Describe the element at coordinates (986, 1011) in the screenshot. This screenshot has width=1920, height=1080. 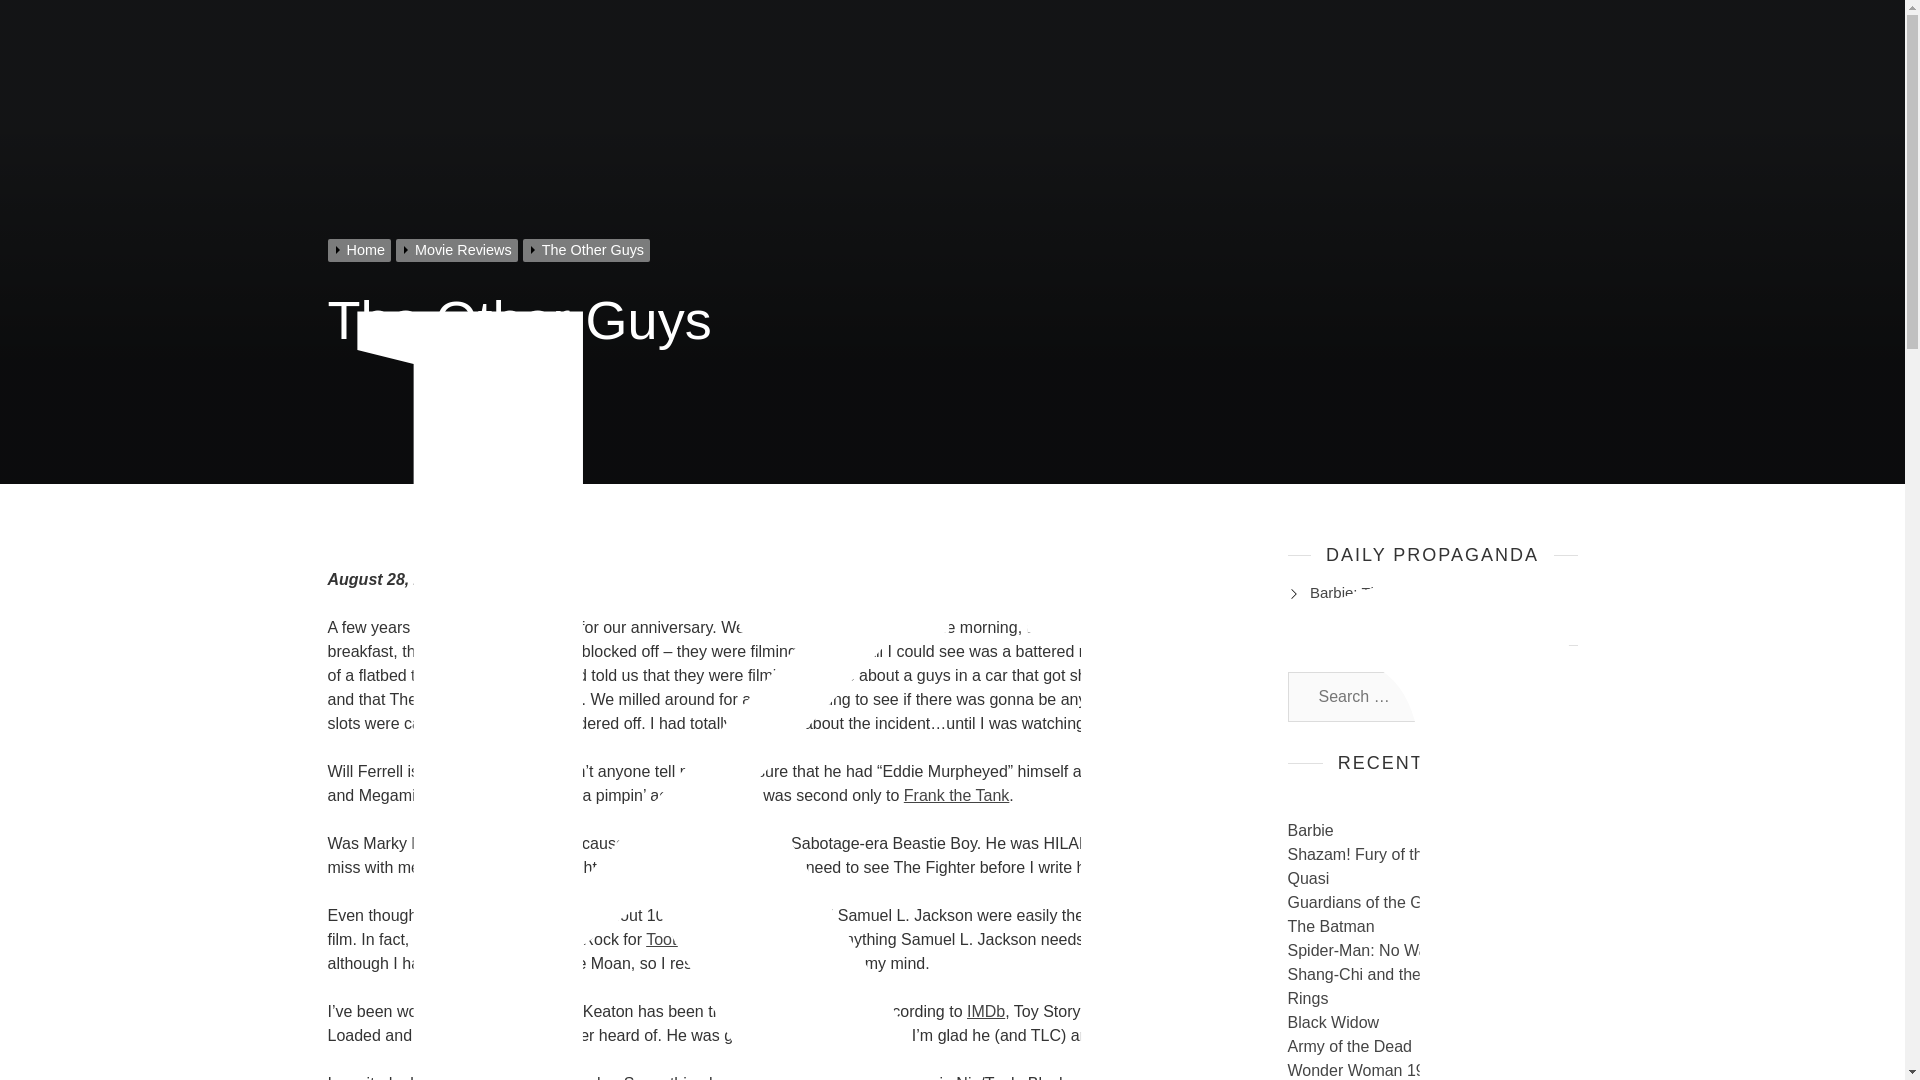
I see `IMDb` at that location.